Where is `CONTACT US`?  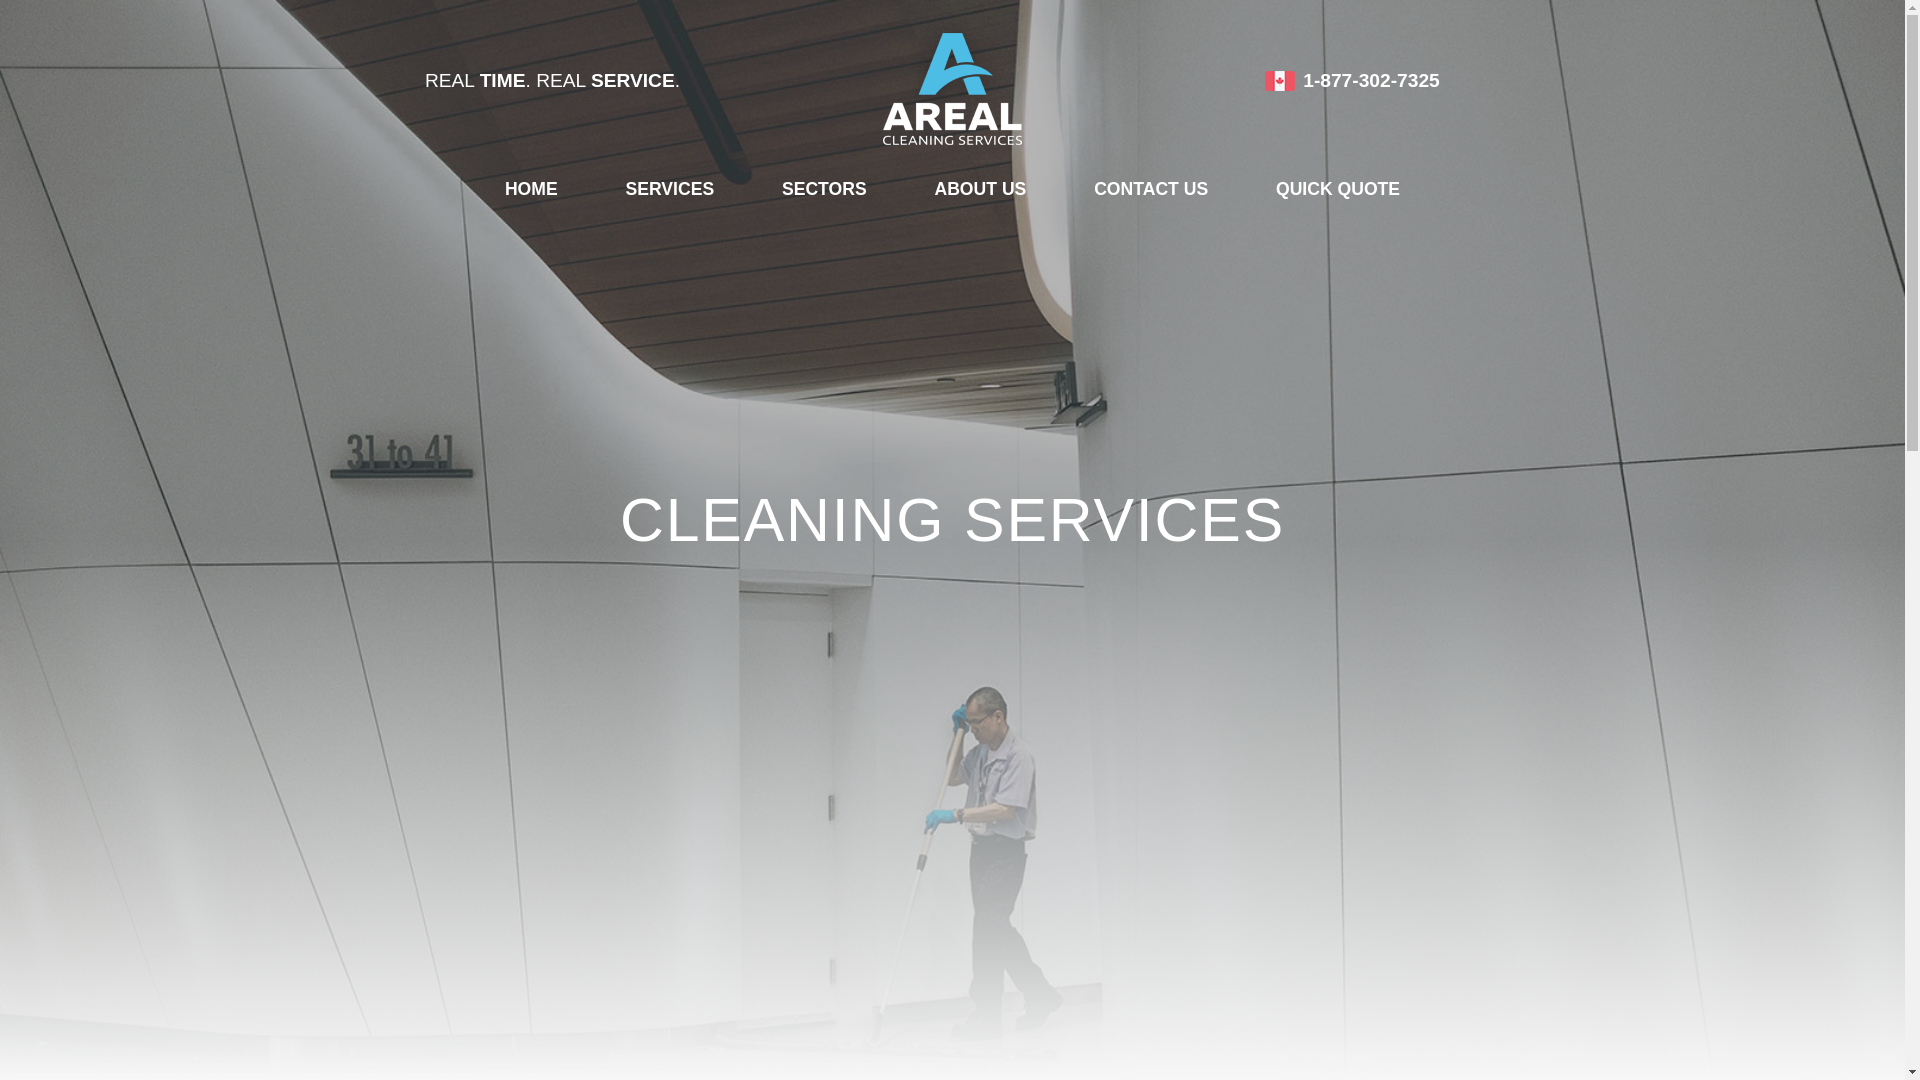 CONTACT US is located at coordinates (1151, 191).